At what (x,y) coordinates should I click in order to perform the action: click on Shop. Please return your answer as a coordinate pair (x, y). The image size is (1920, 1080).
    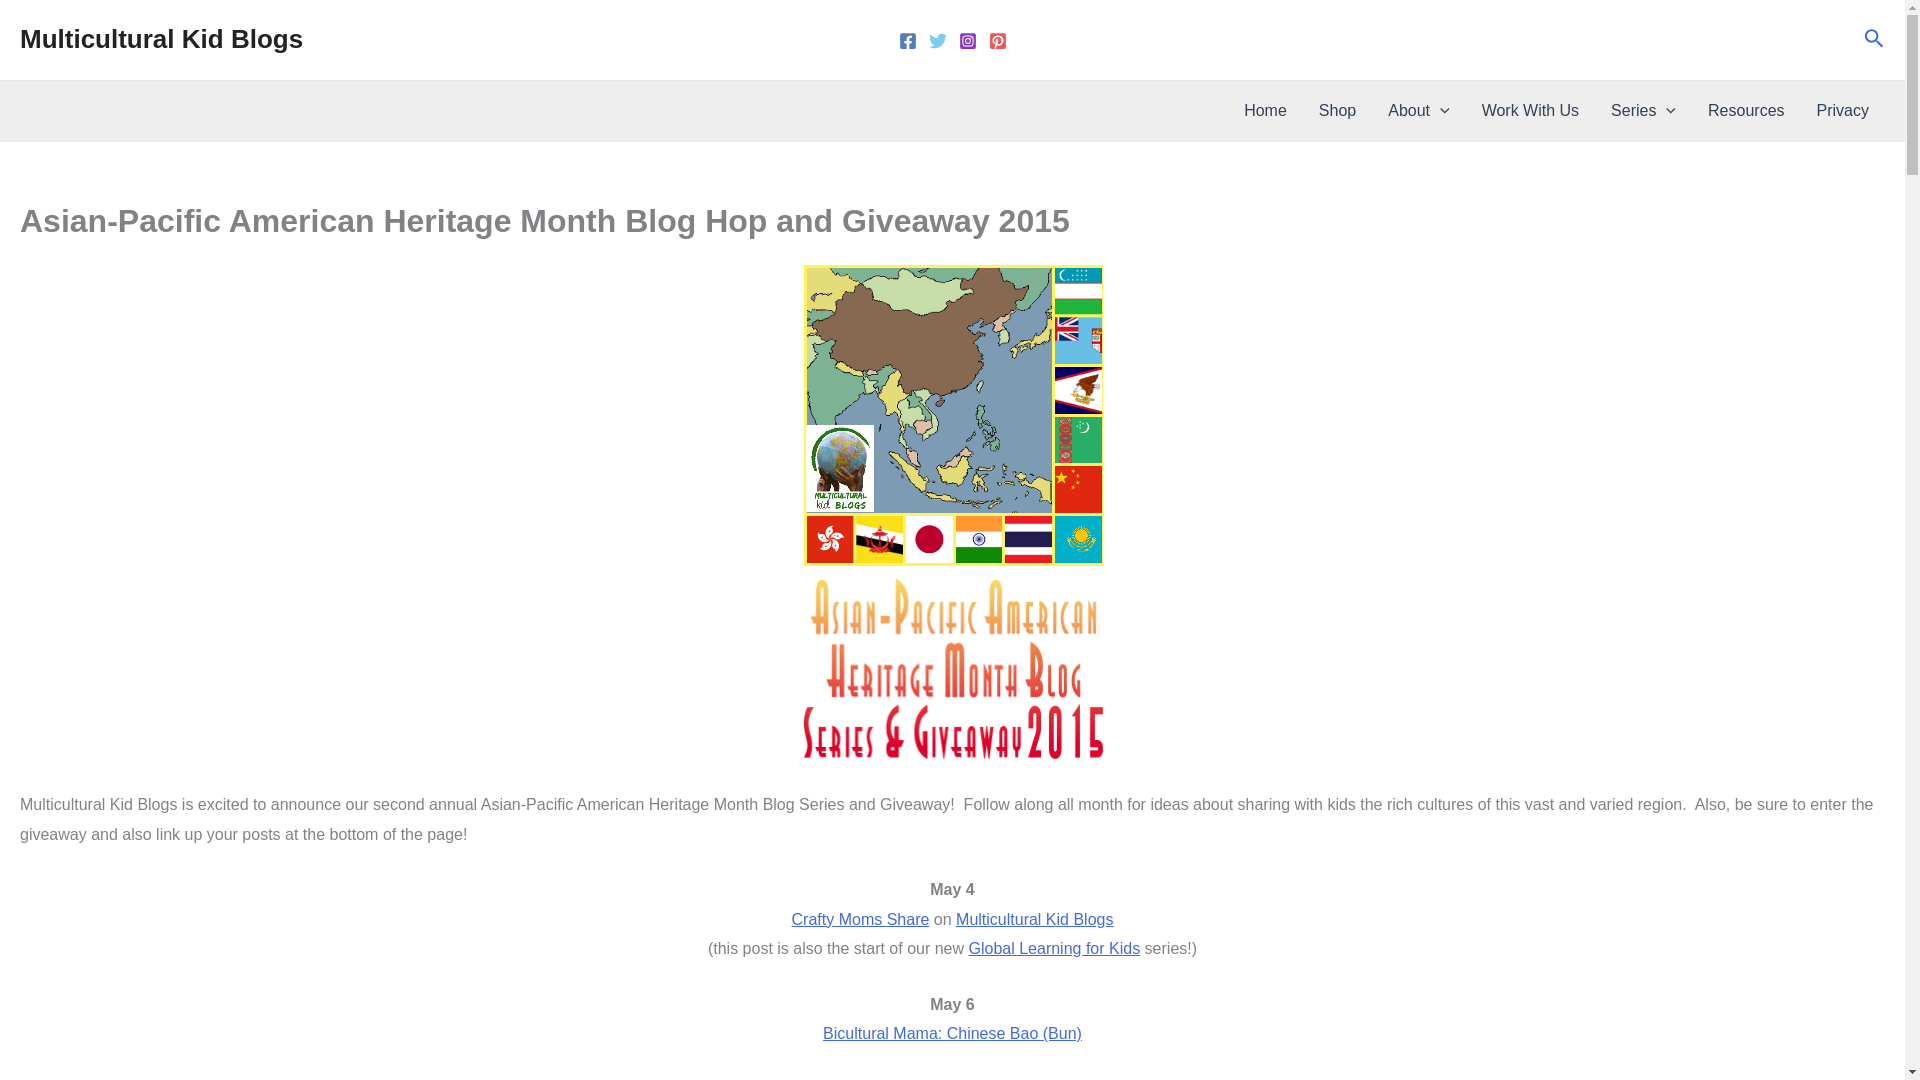
    Looking at the image, I should click on (1338, 111).